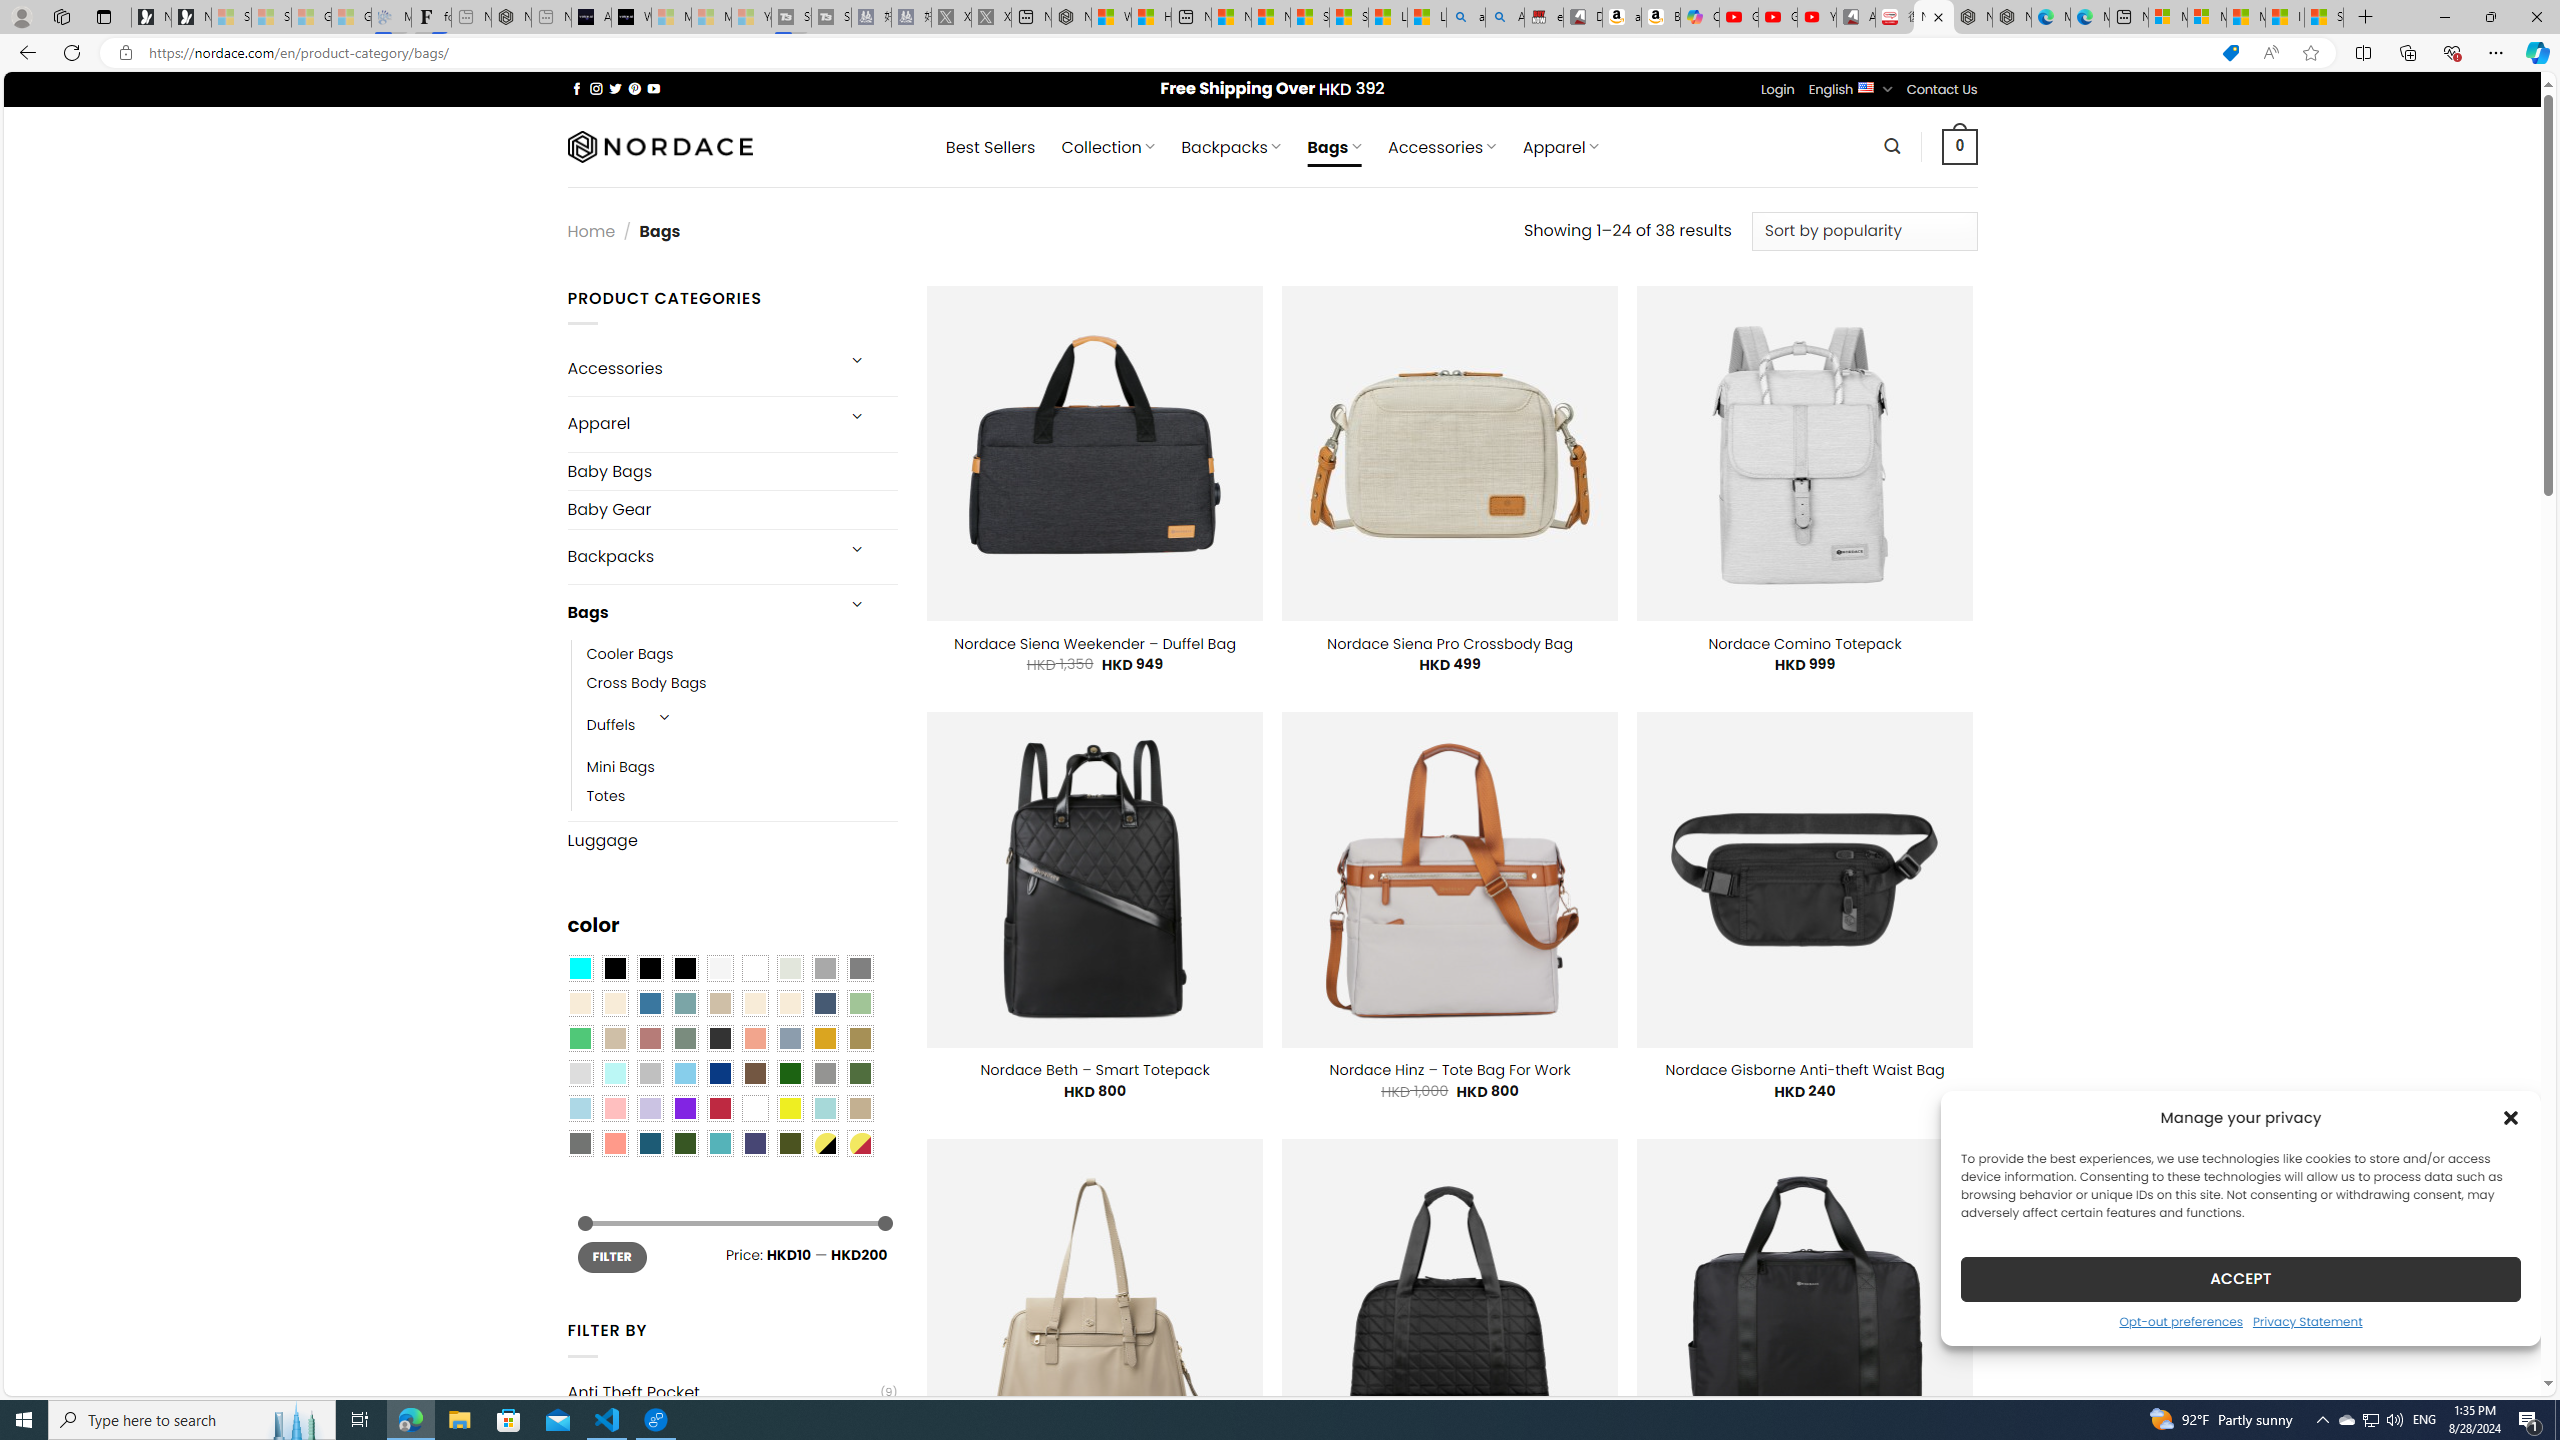 This screenshot has width=2560, height=1440. Describe the element at coordinates (614, 969) in the screenshot. I see `All Black` at that location.